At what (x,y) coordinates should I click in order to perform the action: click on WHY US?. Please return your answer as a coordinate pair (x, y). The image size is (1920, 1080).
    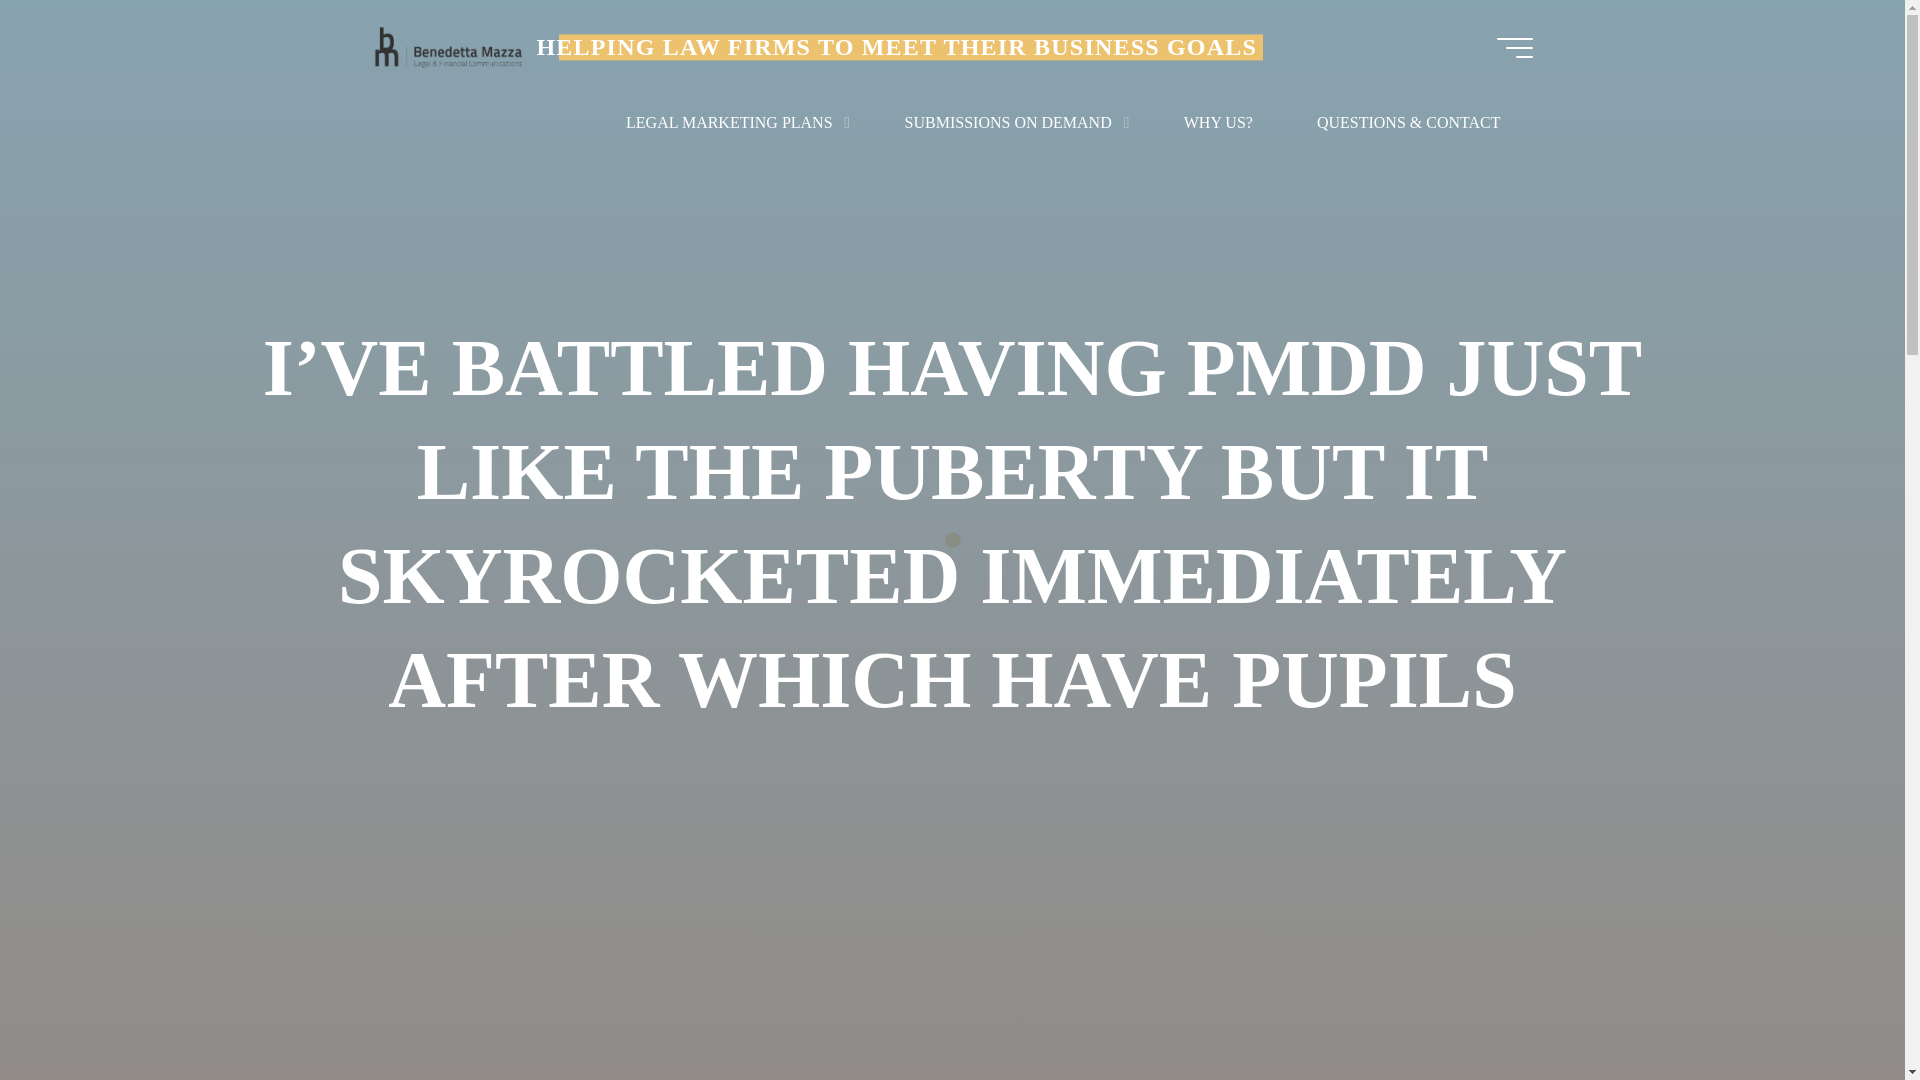
    Looking at the image, I should click on (1218, 122).